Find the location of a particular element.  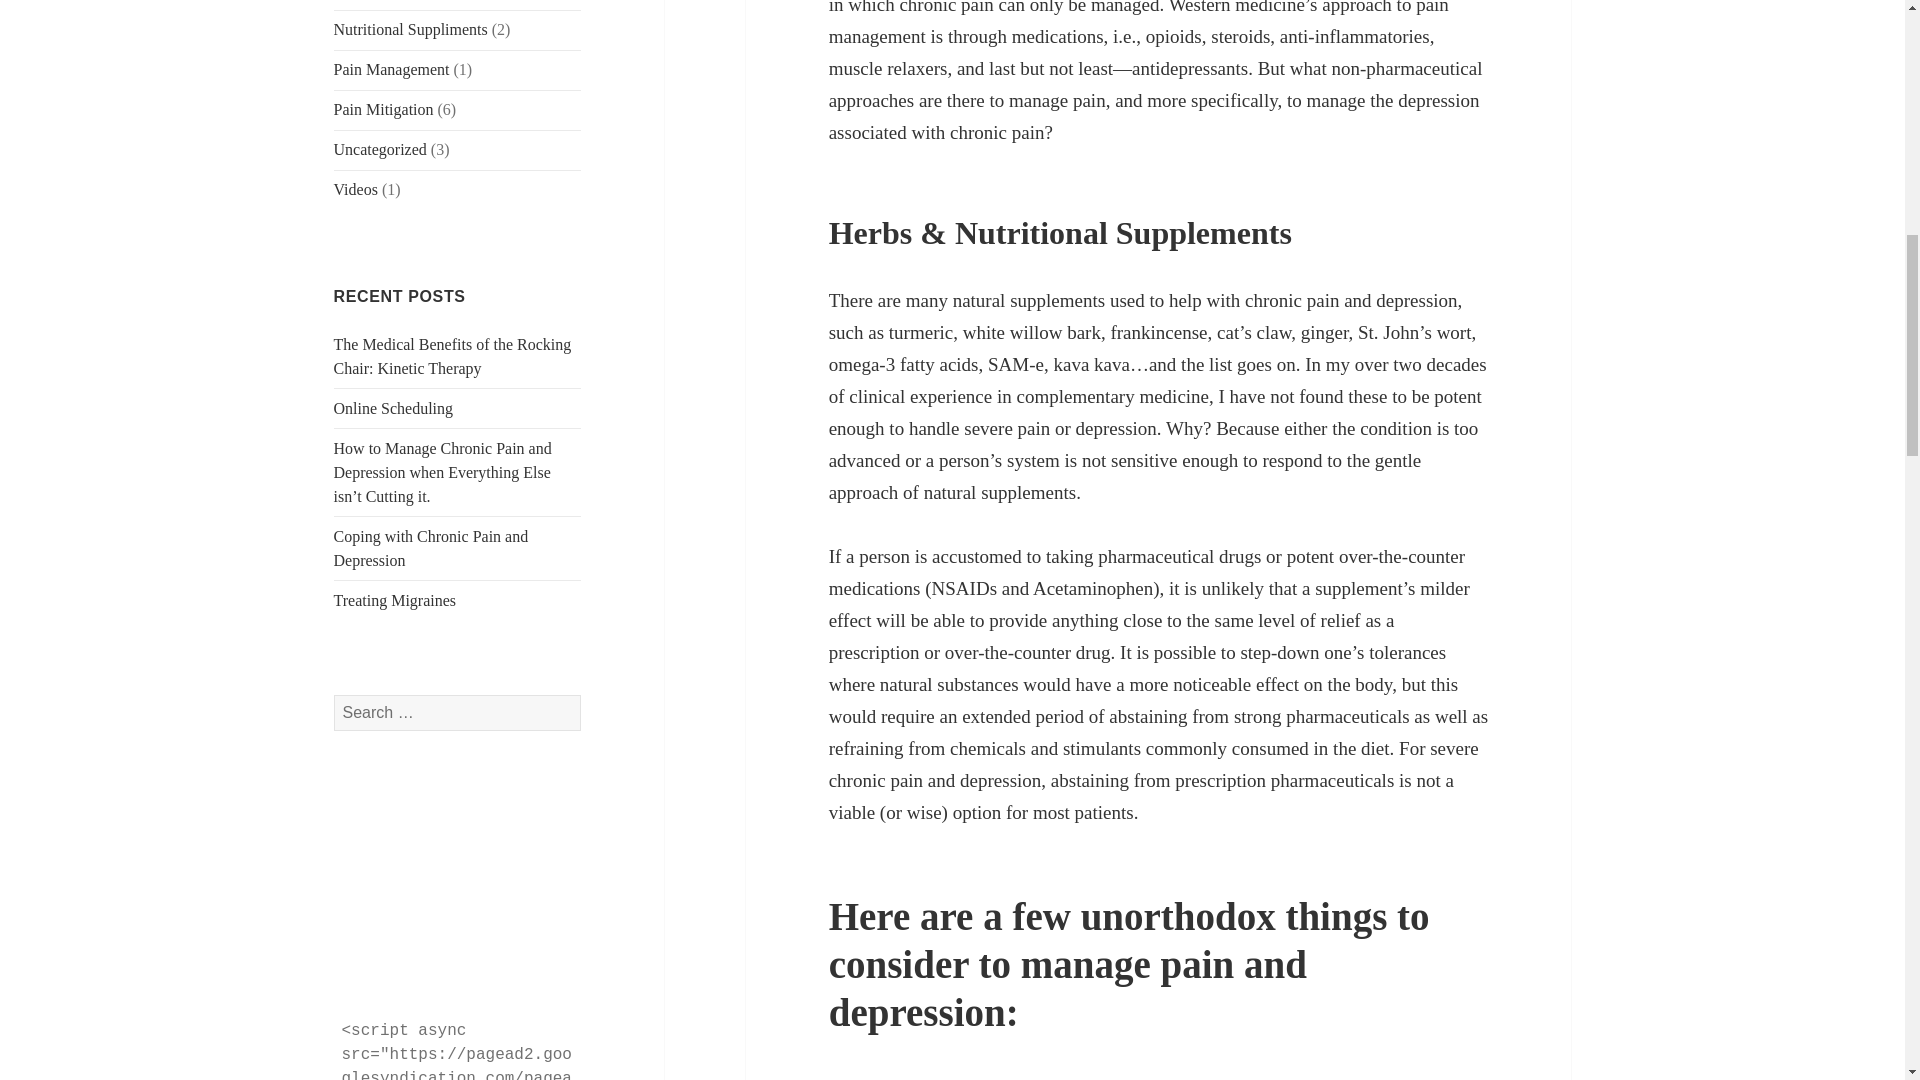

Pain Management is located at coordinates (392, 68).